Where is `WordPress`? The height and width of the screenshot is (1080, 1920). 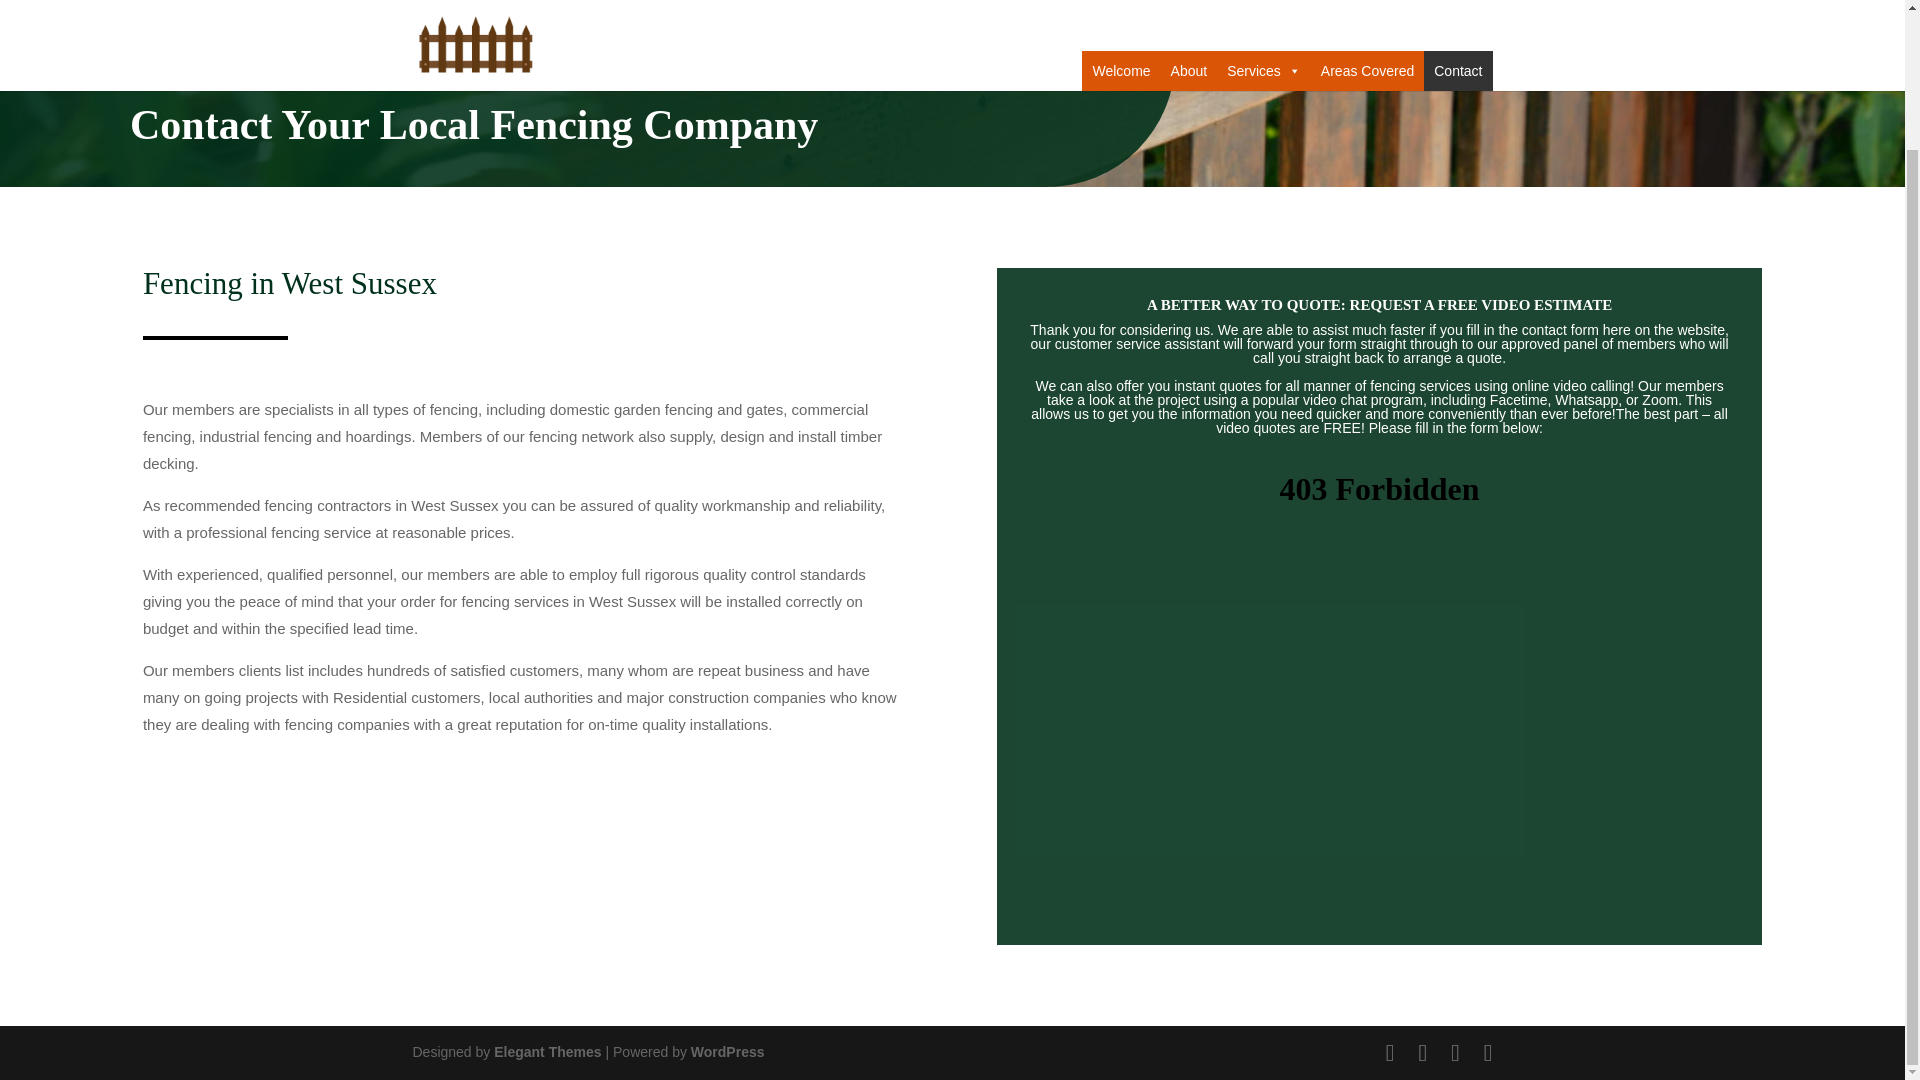 WordPress is located at coordinates (728, 1052).